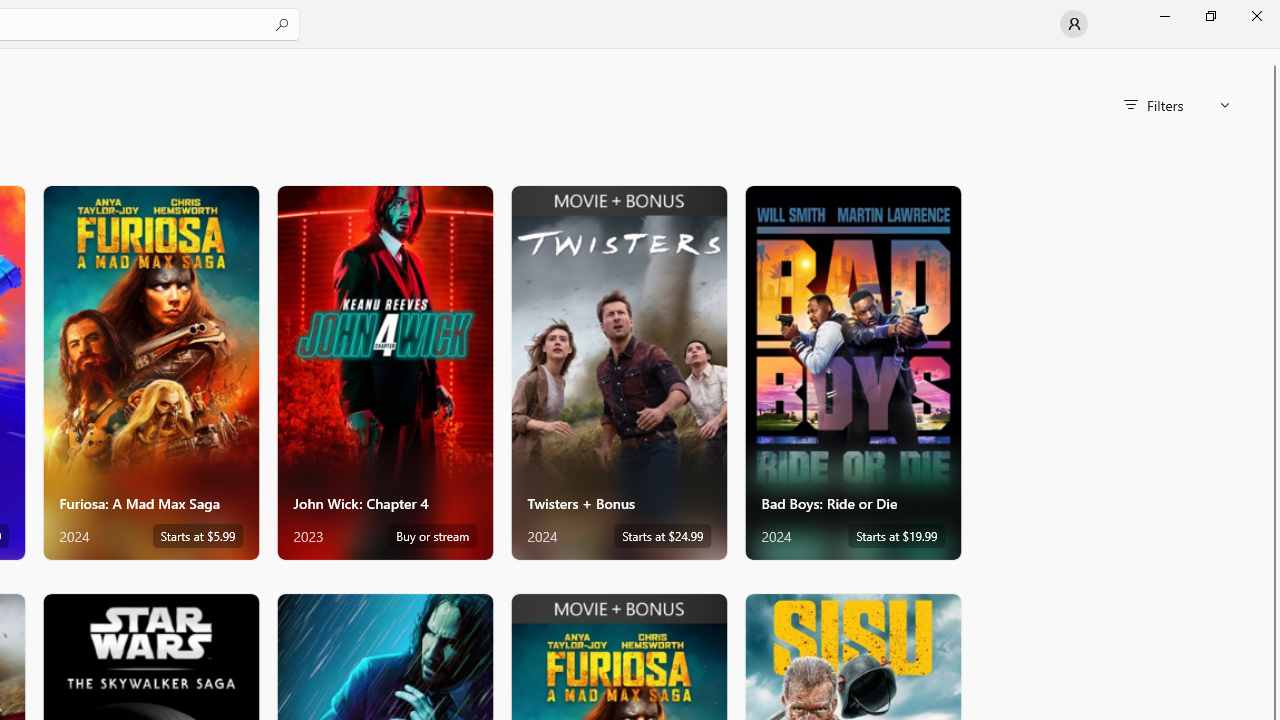 Image resolution: width=1280 pixels, height=720 pixels. Describe the element at coordinates (1074, 24) in the screenshot. I see `User profile` at that location.